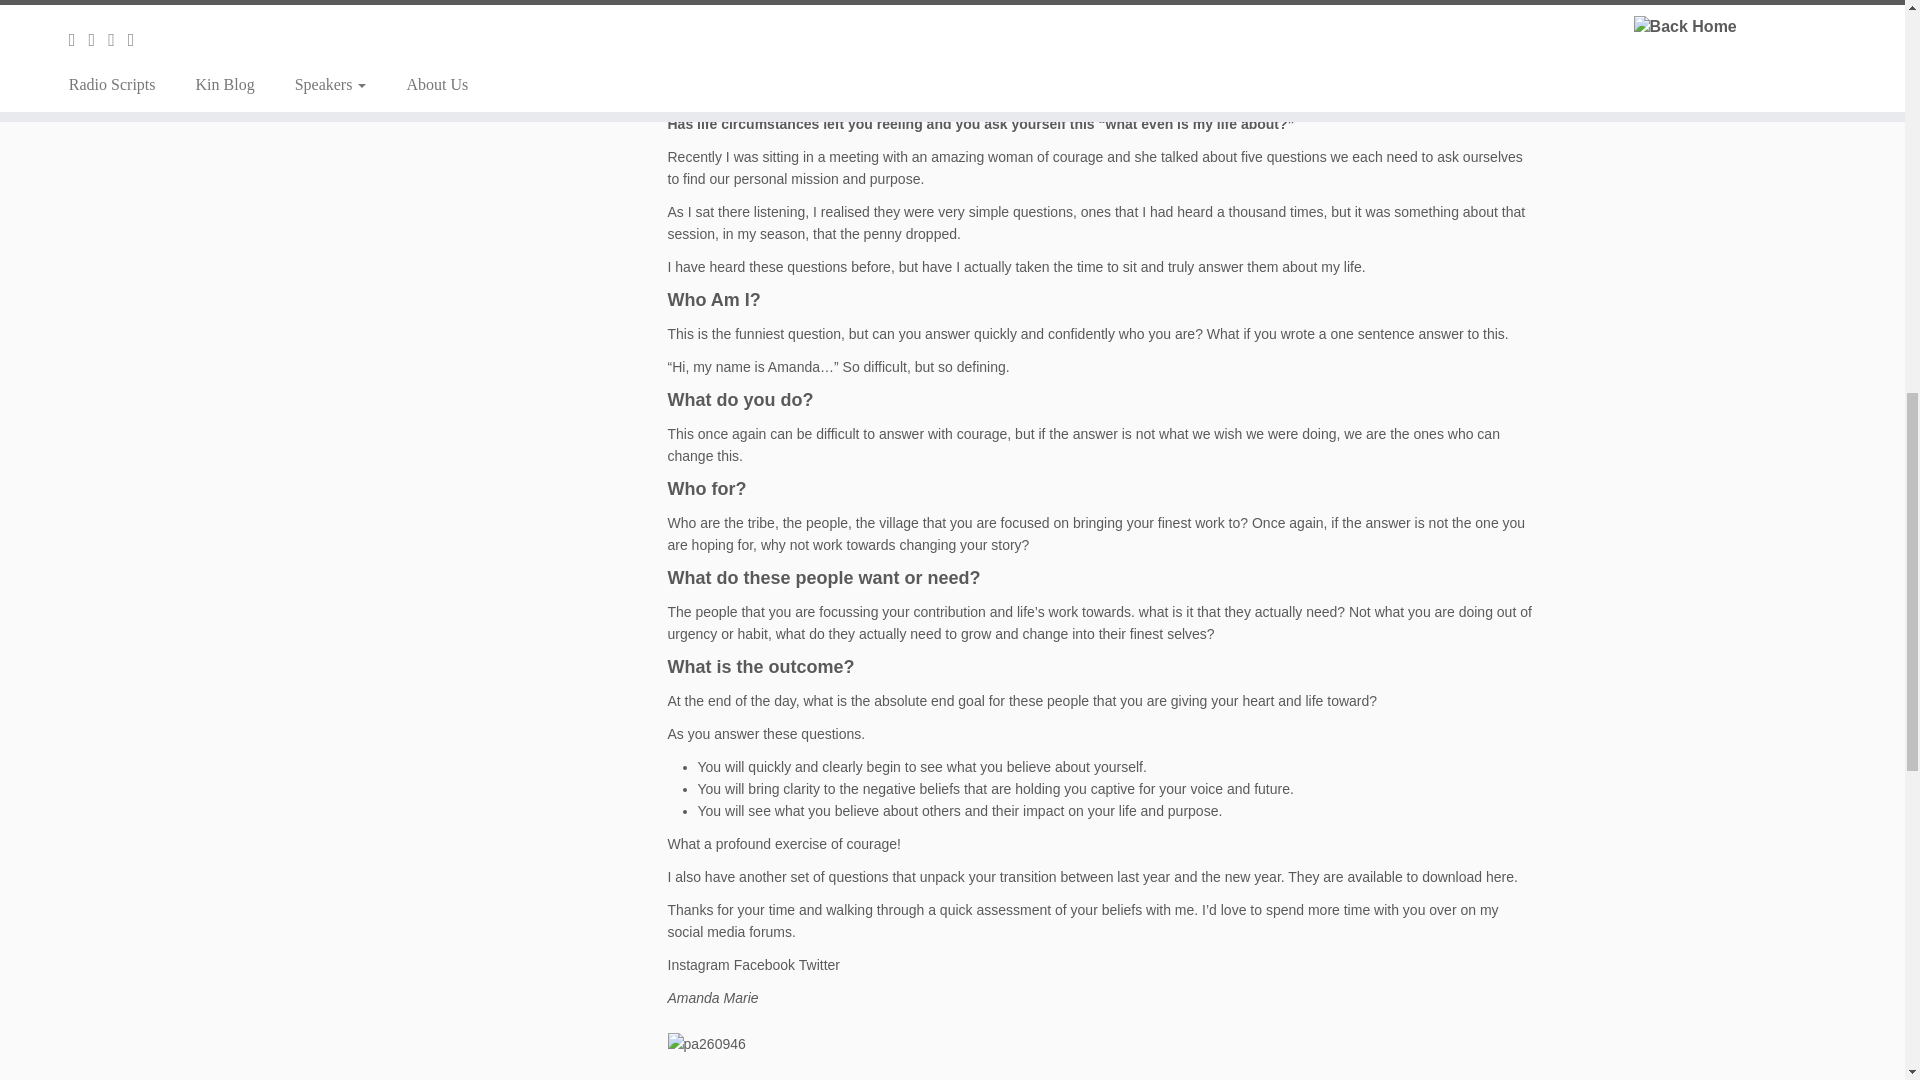  What do you see at coordinates (1500, 876) in the screenshot?
I see `here` at bounding box center [1500, 876].